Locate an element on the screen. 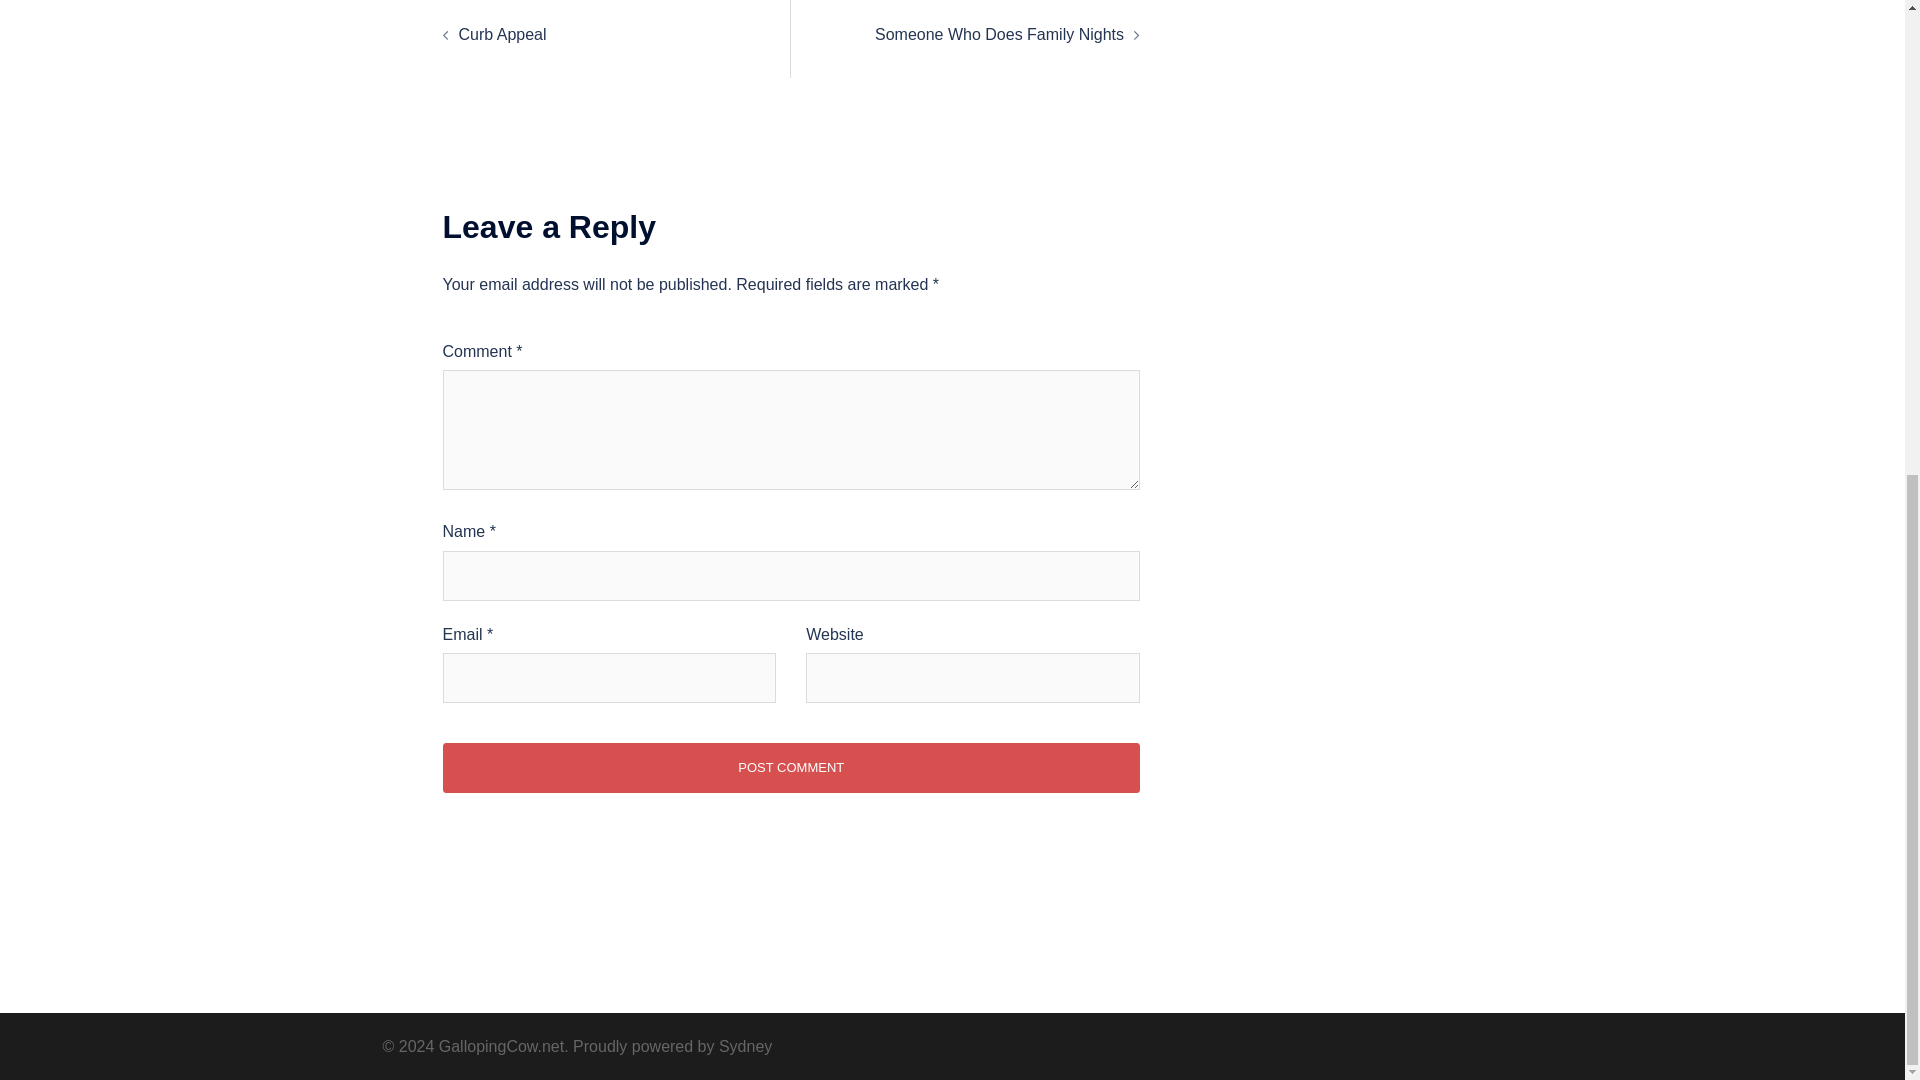  Curb Appeal is located at coordinates (502, 34).